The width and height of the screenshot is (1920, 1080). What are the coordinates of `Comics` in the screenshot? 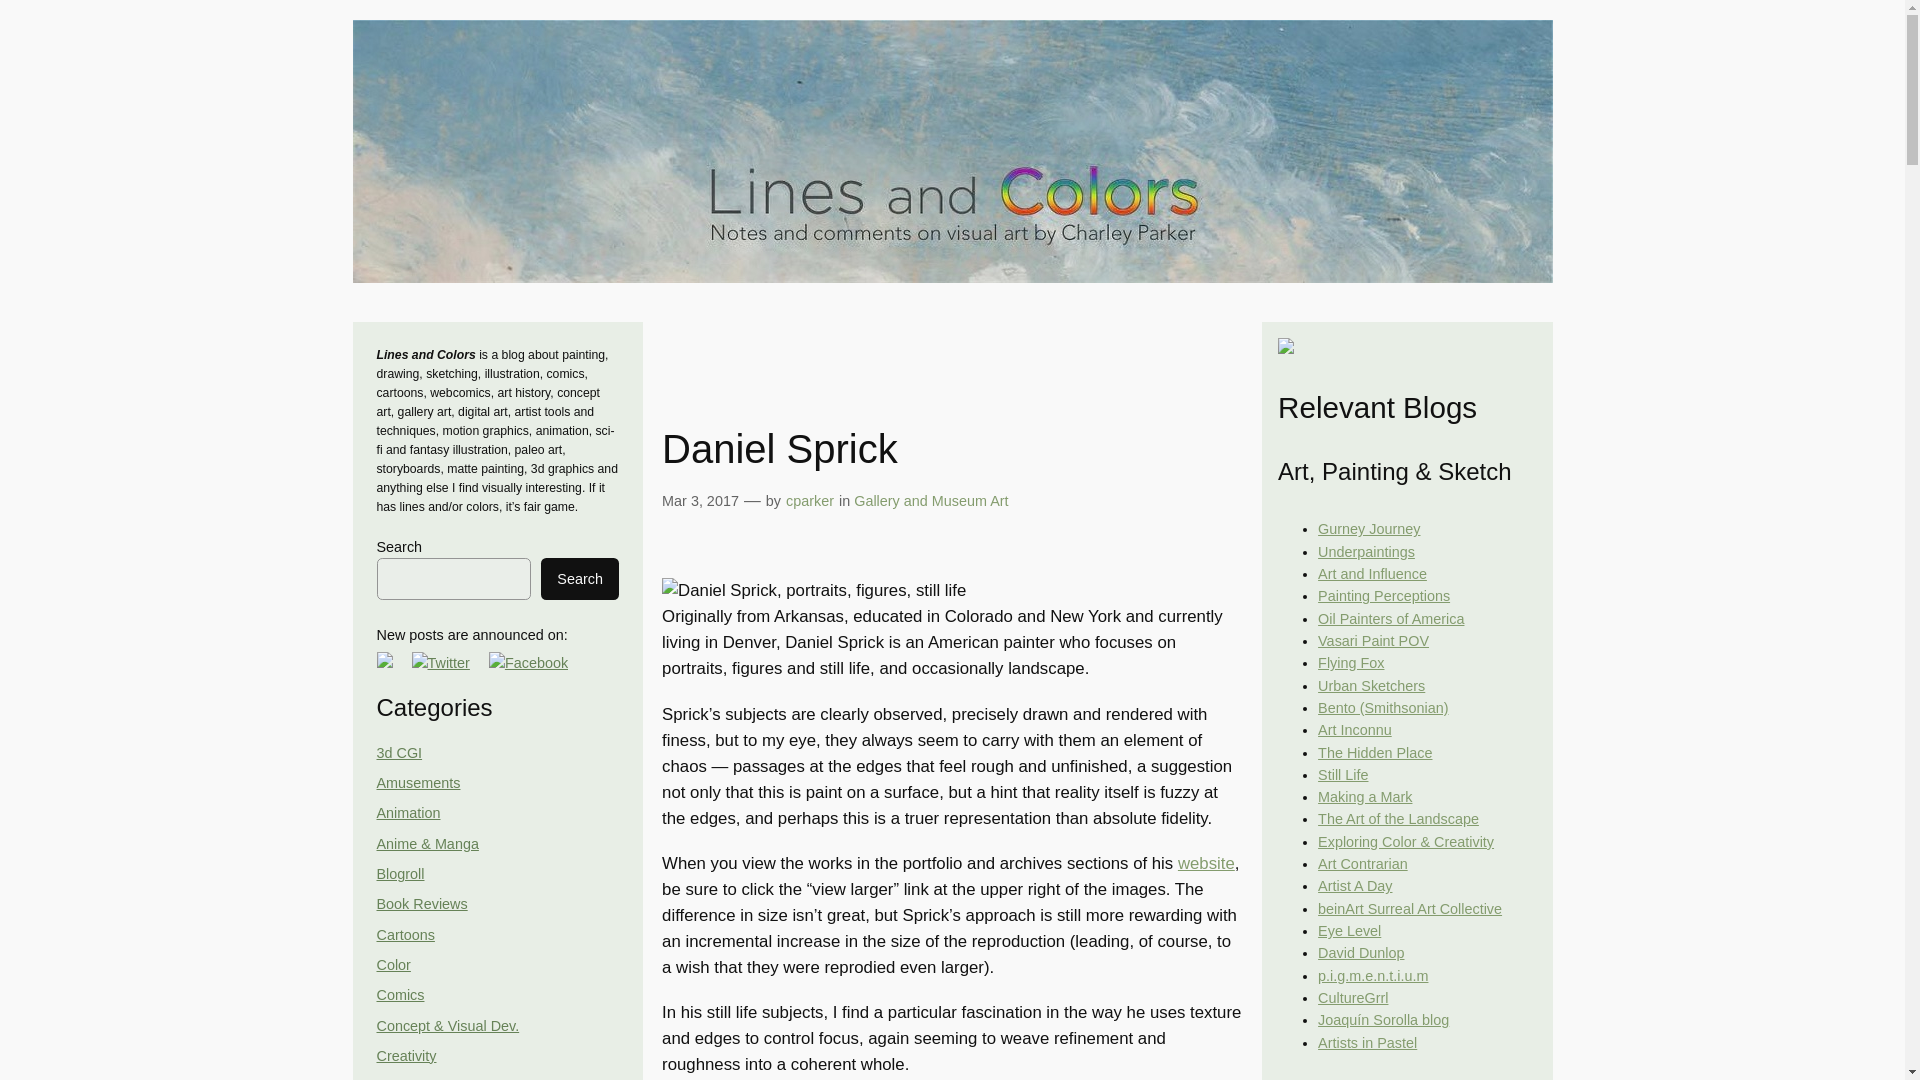 It's located at (400, 995).